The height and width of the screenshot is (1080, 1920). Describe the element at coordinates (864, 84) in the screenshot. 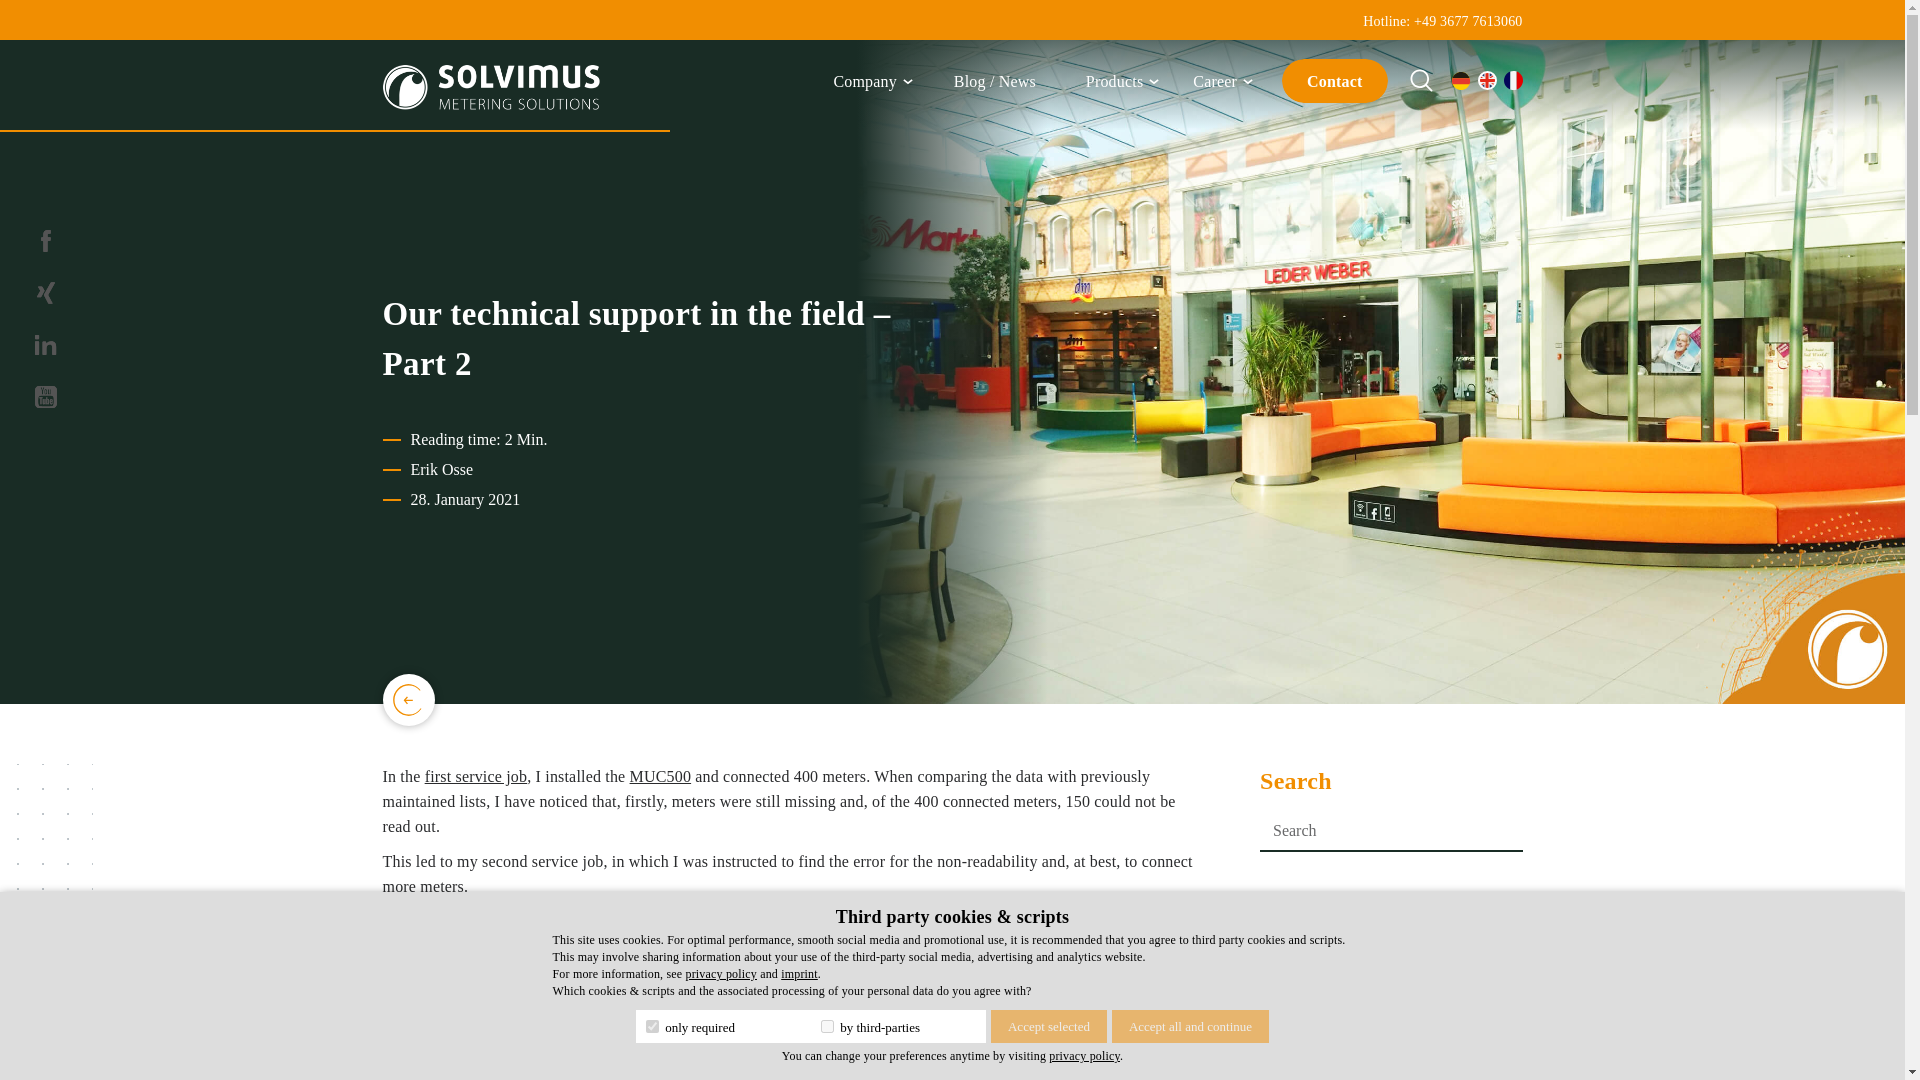

I see `Company` at that location.